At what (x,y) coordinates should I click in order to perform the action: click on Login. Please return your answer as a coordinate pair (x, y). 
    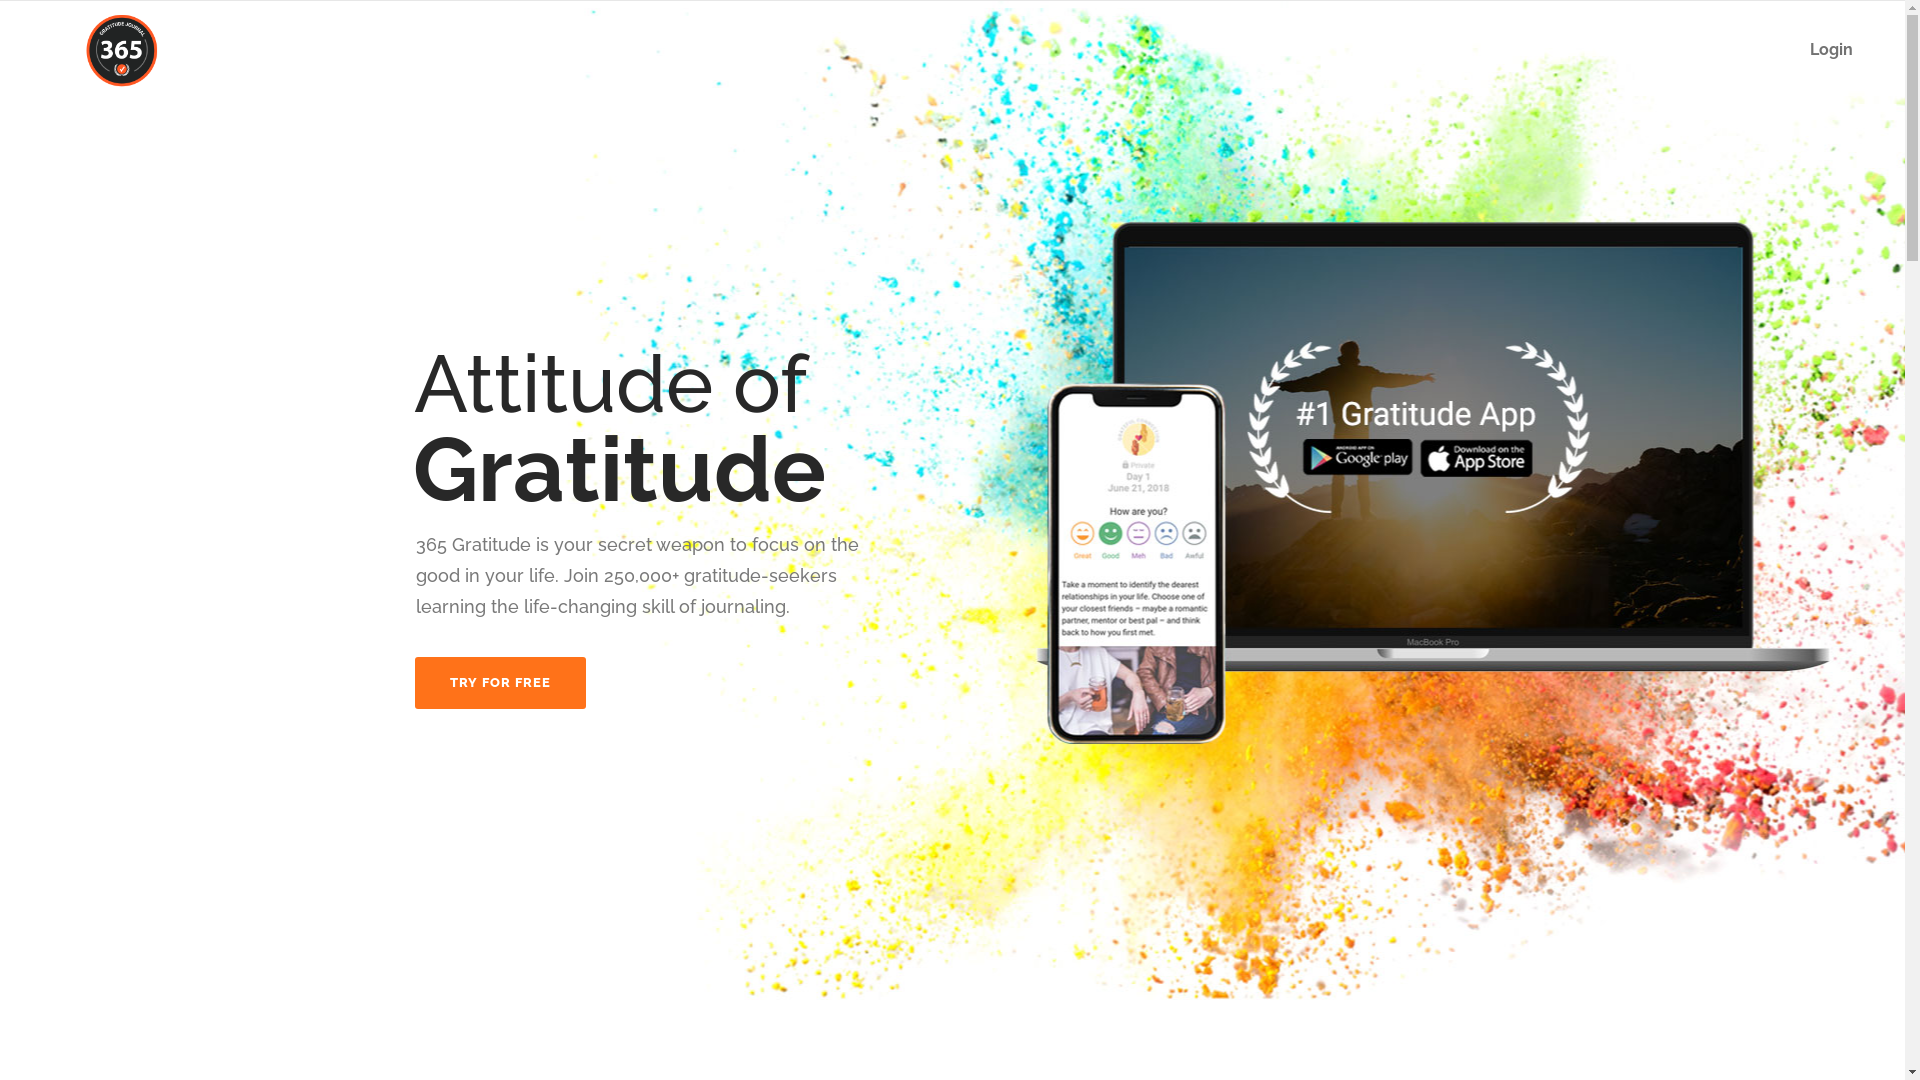
    Looking at the image, I should click on (1832, 50).